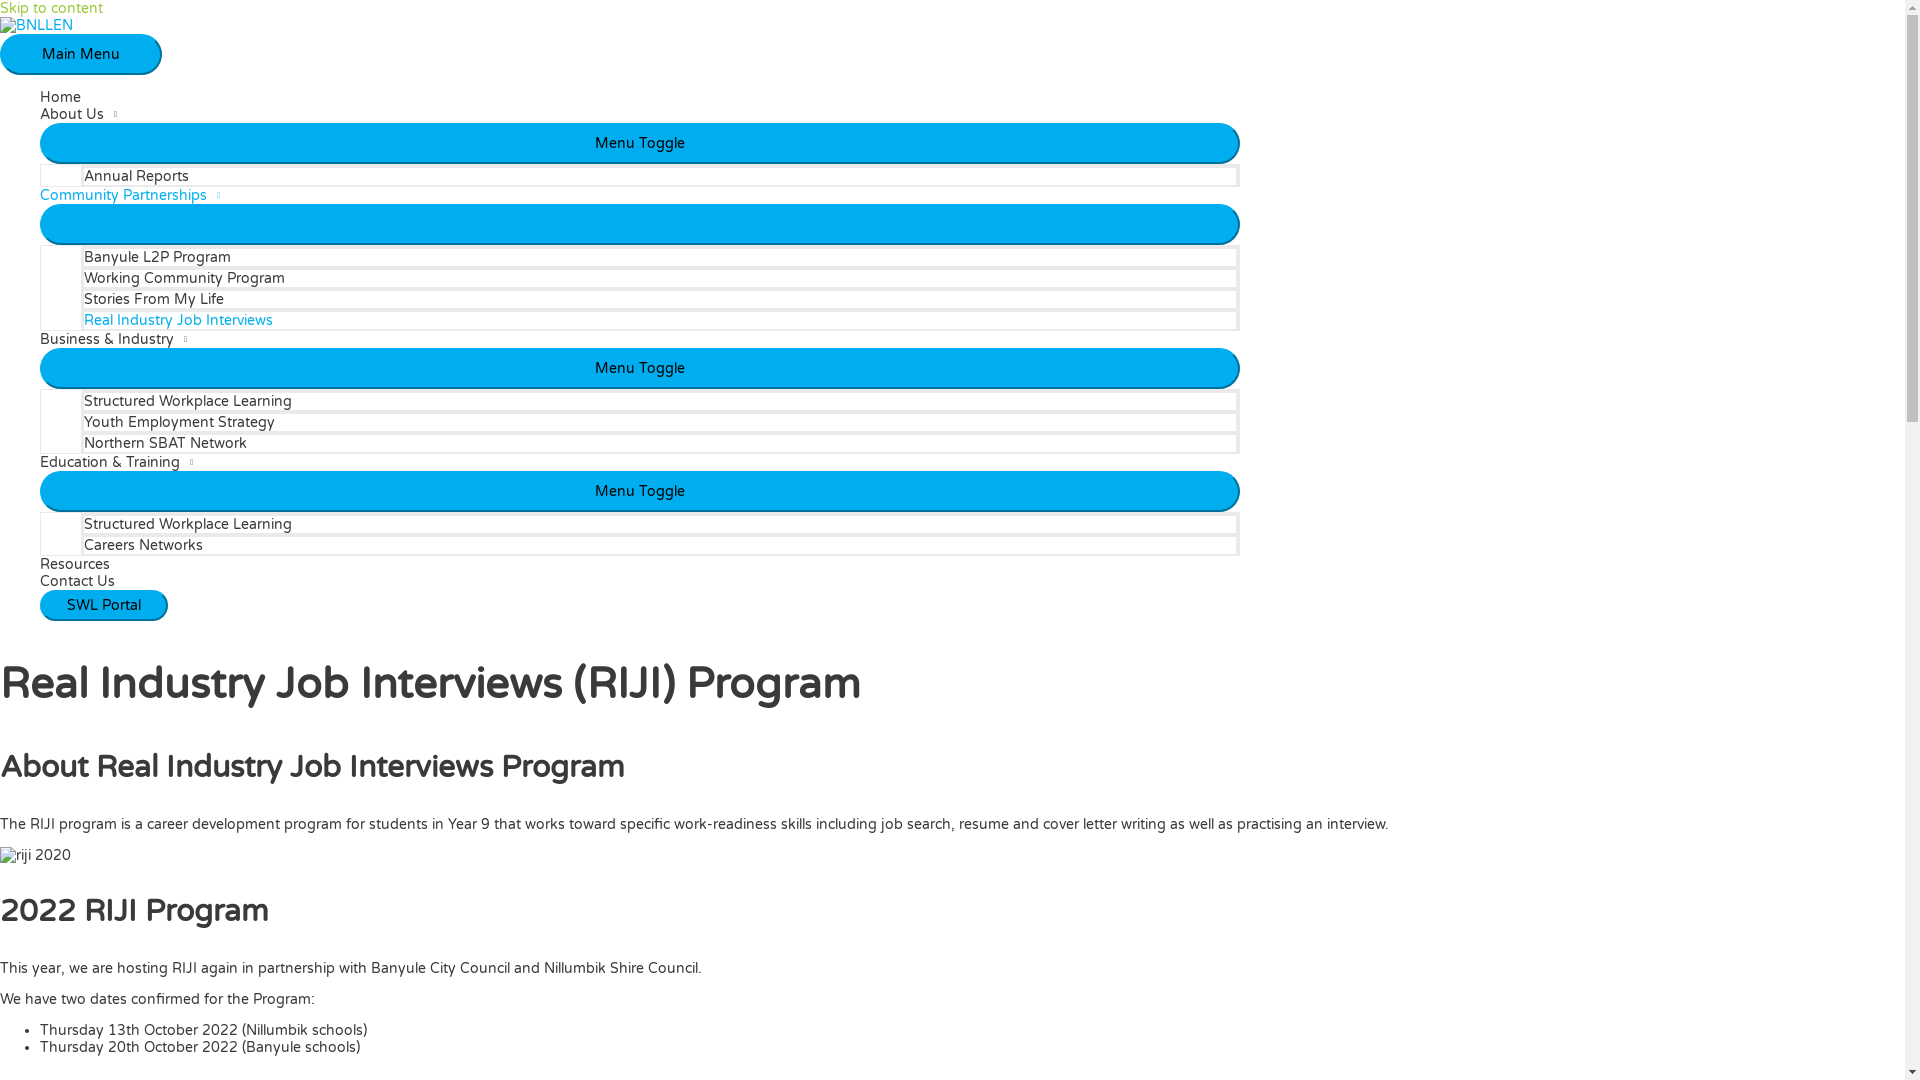 The width and height of the screenshot is (1920, 1080). I want to click on Annual Reports, so click(660, 176).